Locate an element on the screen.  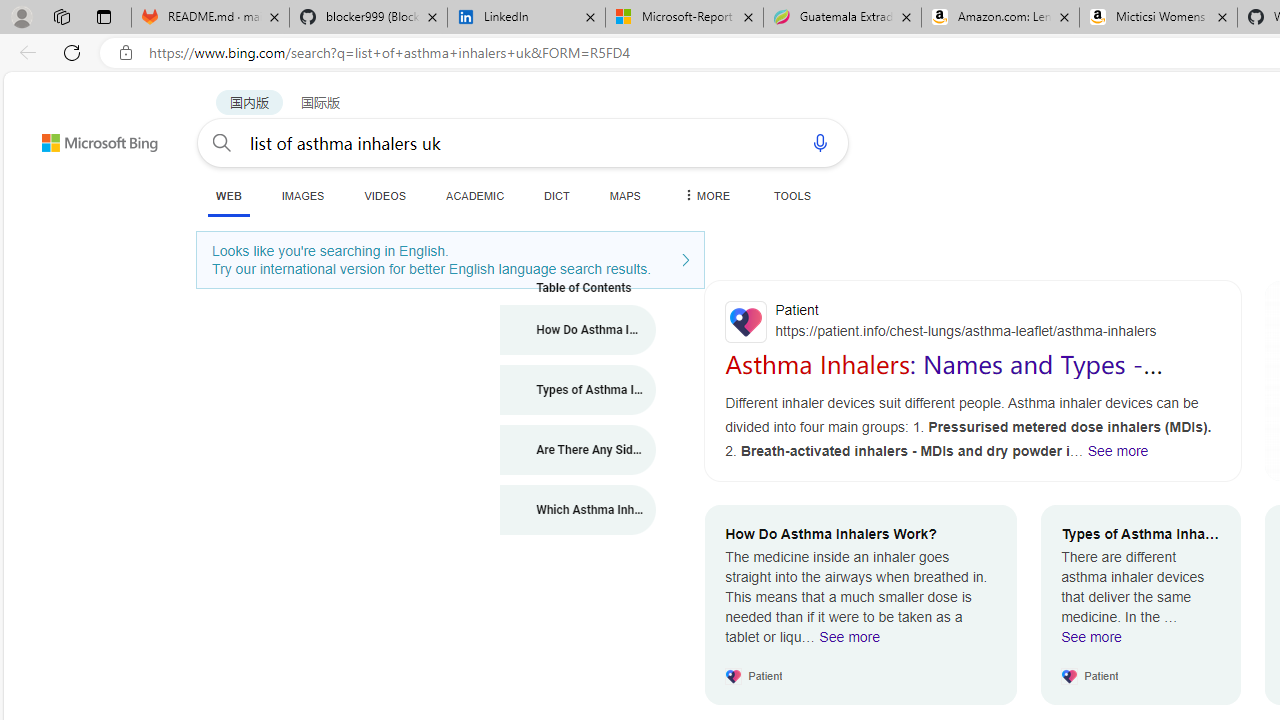
Skip to content is located at coordinates (64, 134).